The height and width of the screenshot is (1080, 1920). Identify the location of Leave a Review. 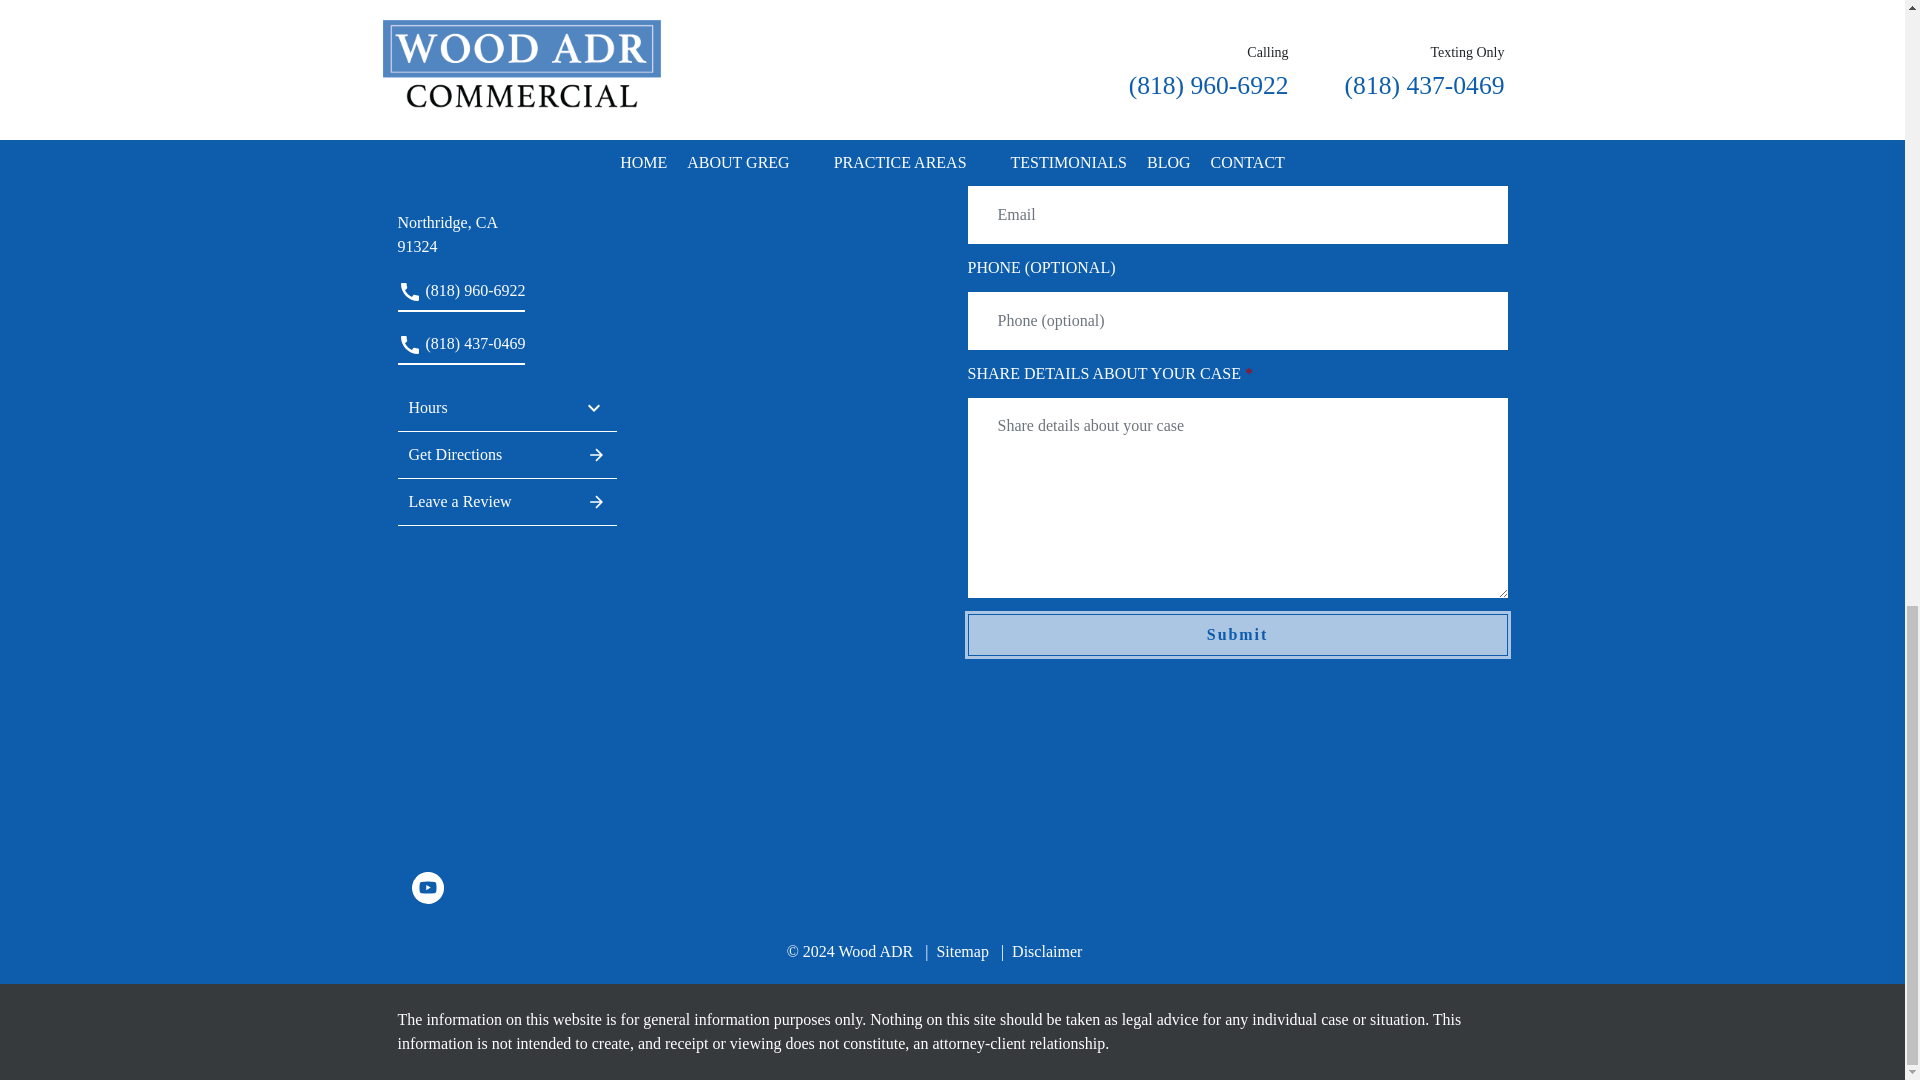
(508, 222).